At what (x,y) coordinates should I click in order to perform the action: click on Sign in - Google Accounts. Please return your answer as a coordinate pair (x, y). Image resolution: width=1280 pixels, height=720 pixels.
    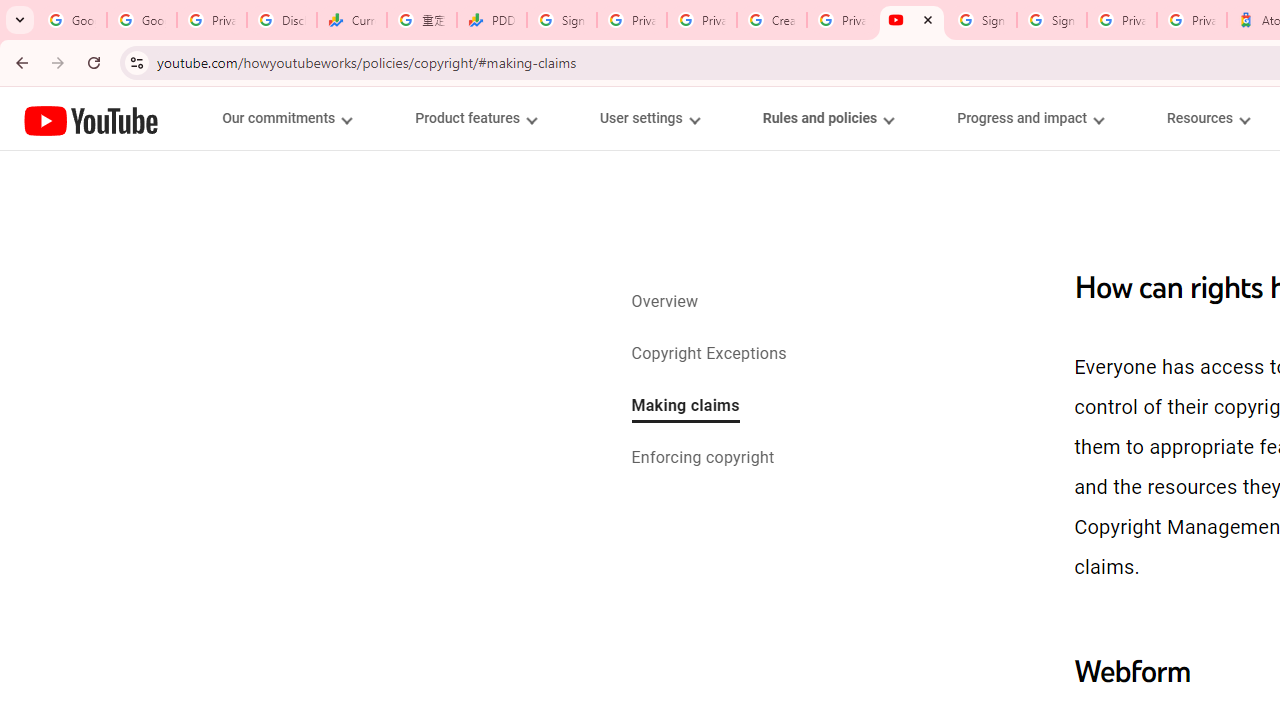
    Looking at the image, I should click on (1052, 20).